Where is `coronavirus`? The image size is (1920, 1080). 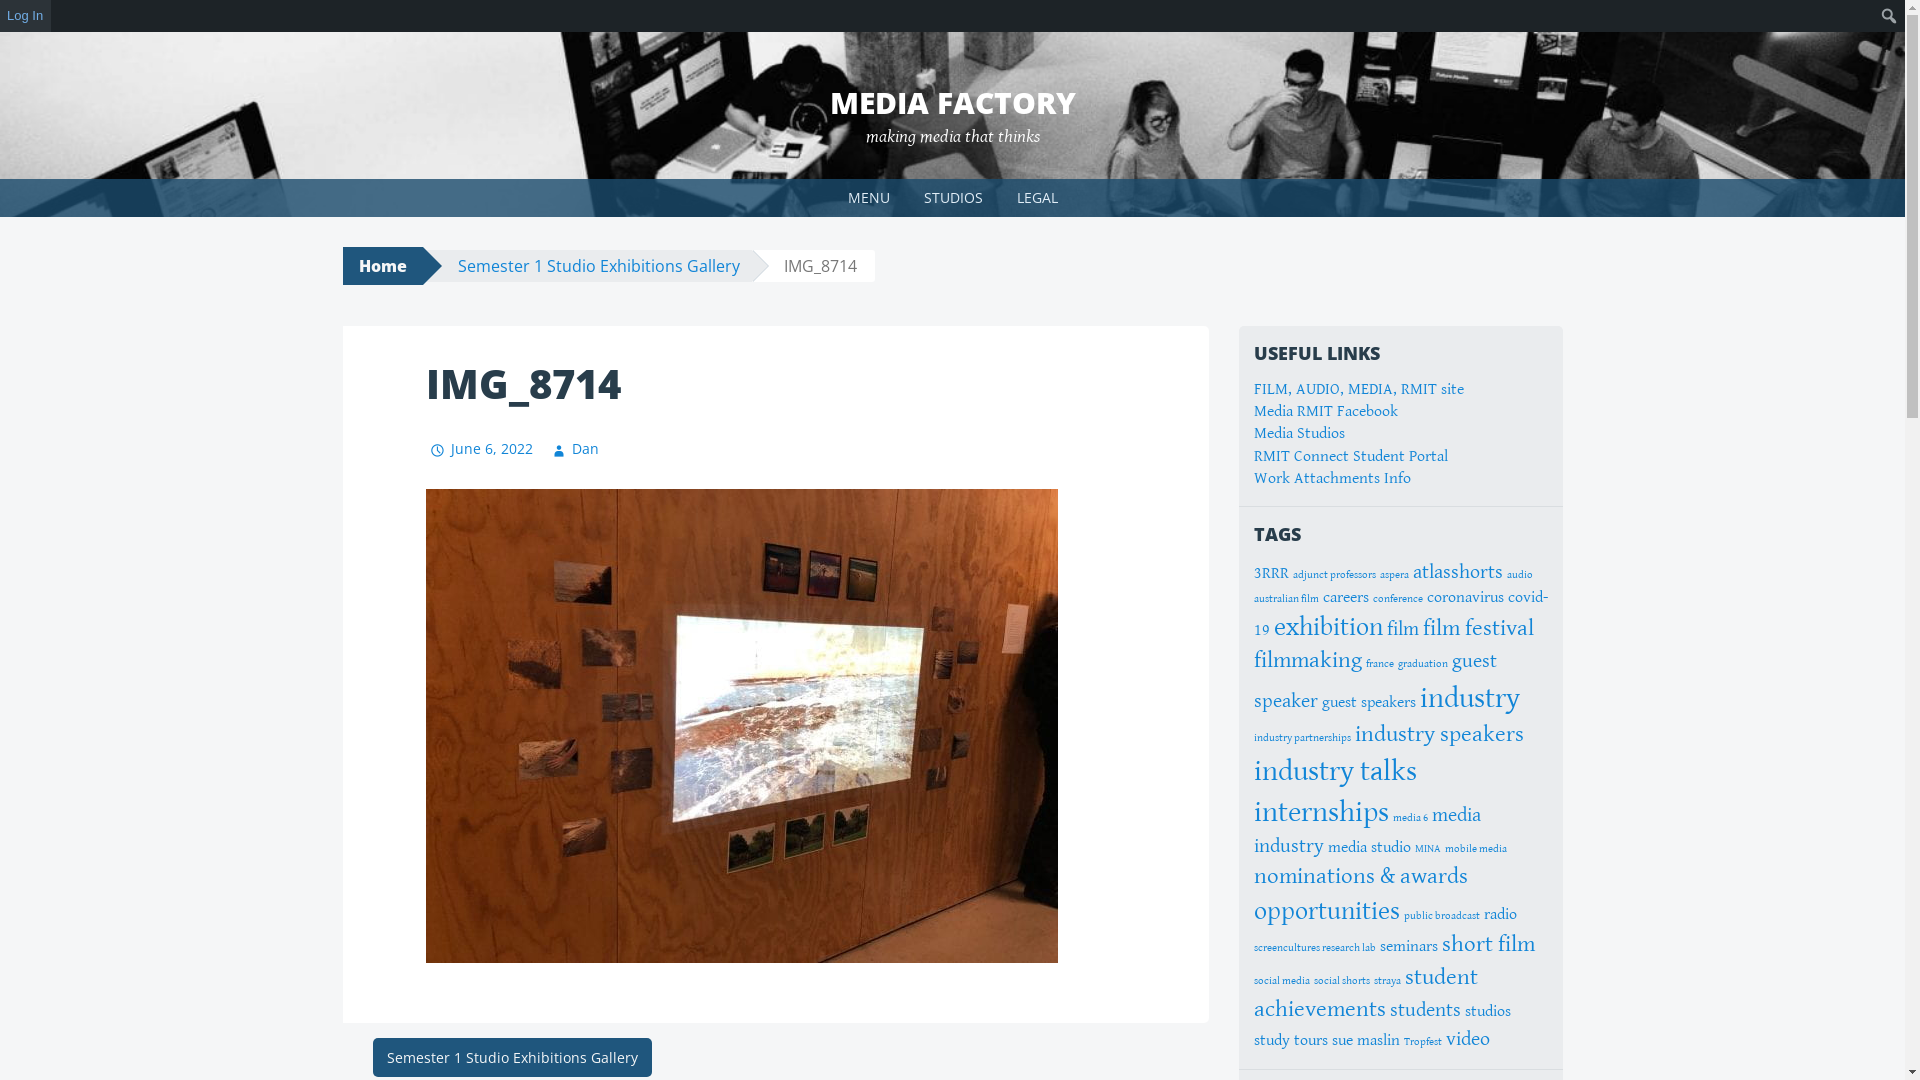 coronavirus is located at coordinates (1464, 598).